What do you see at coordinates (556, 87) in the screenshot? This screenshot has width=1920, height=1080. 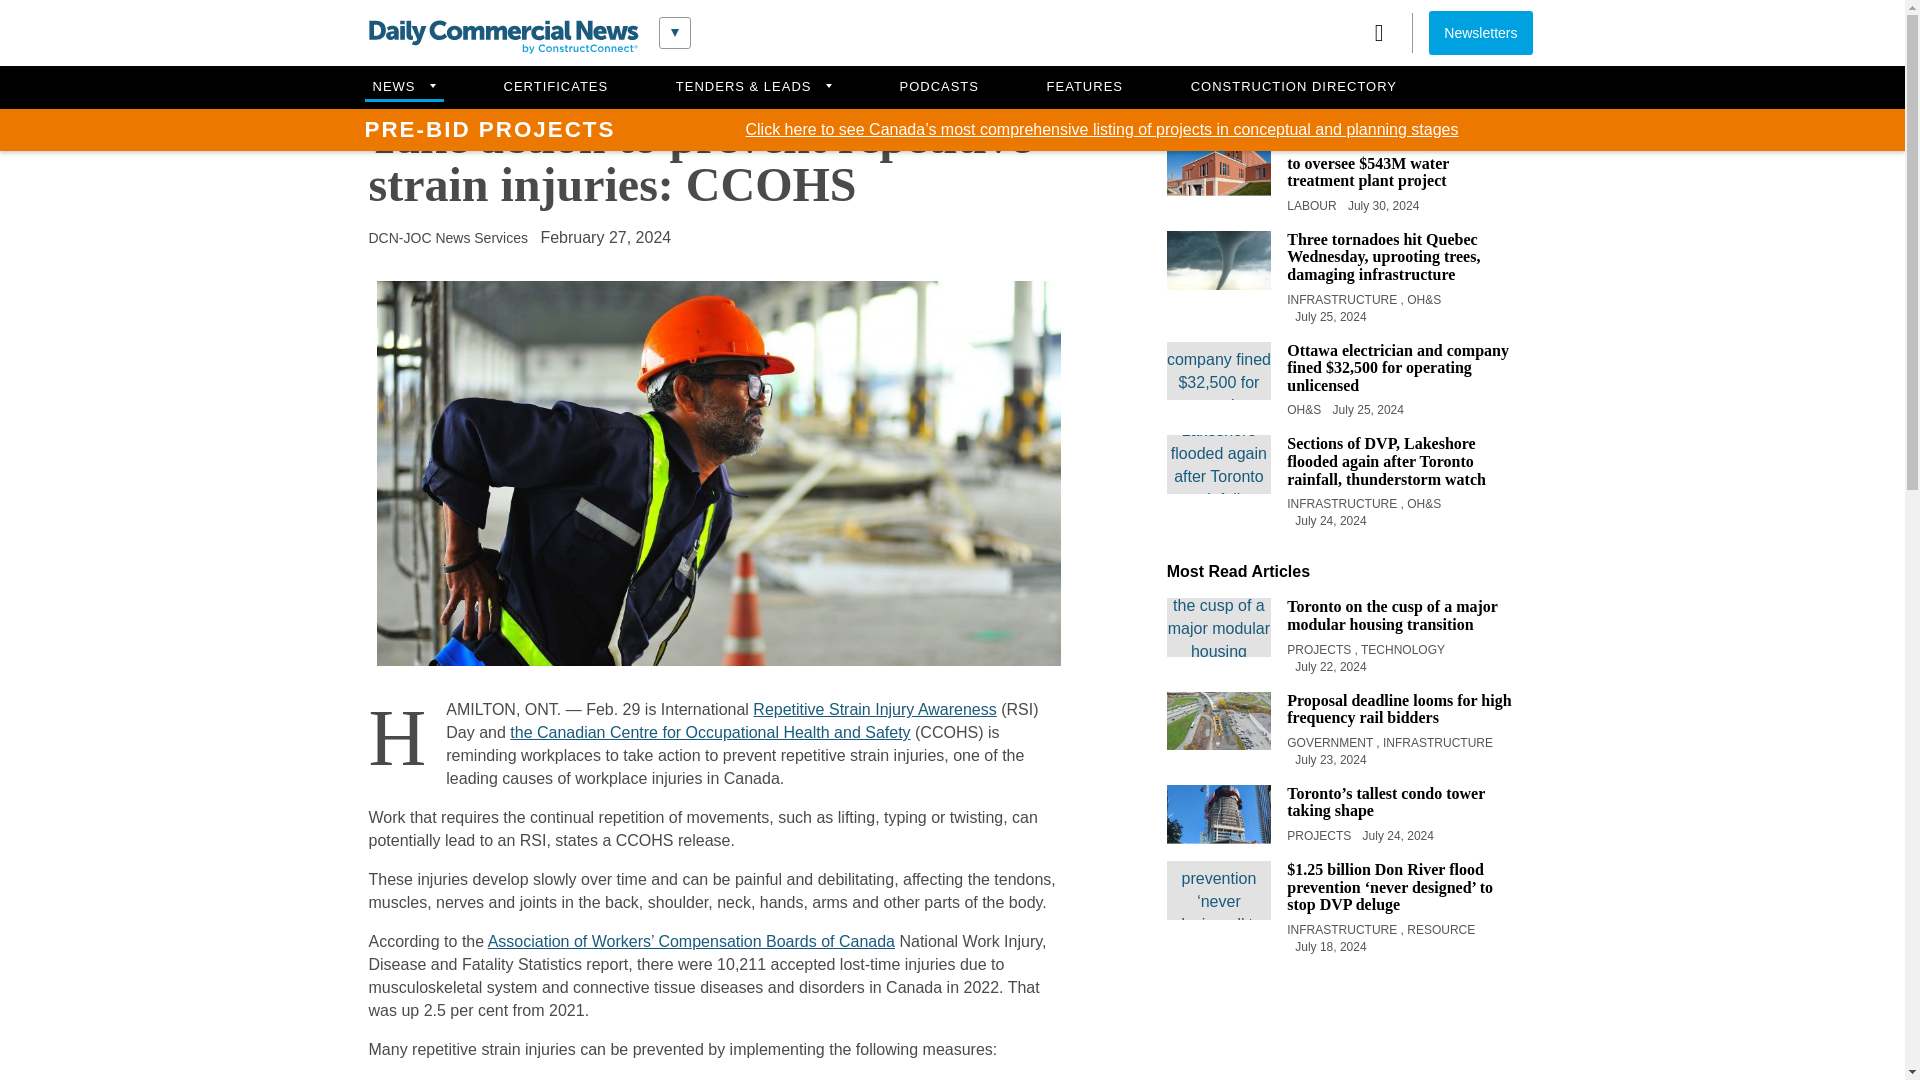 I see `Certificates` at bounding box center [556, 87].